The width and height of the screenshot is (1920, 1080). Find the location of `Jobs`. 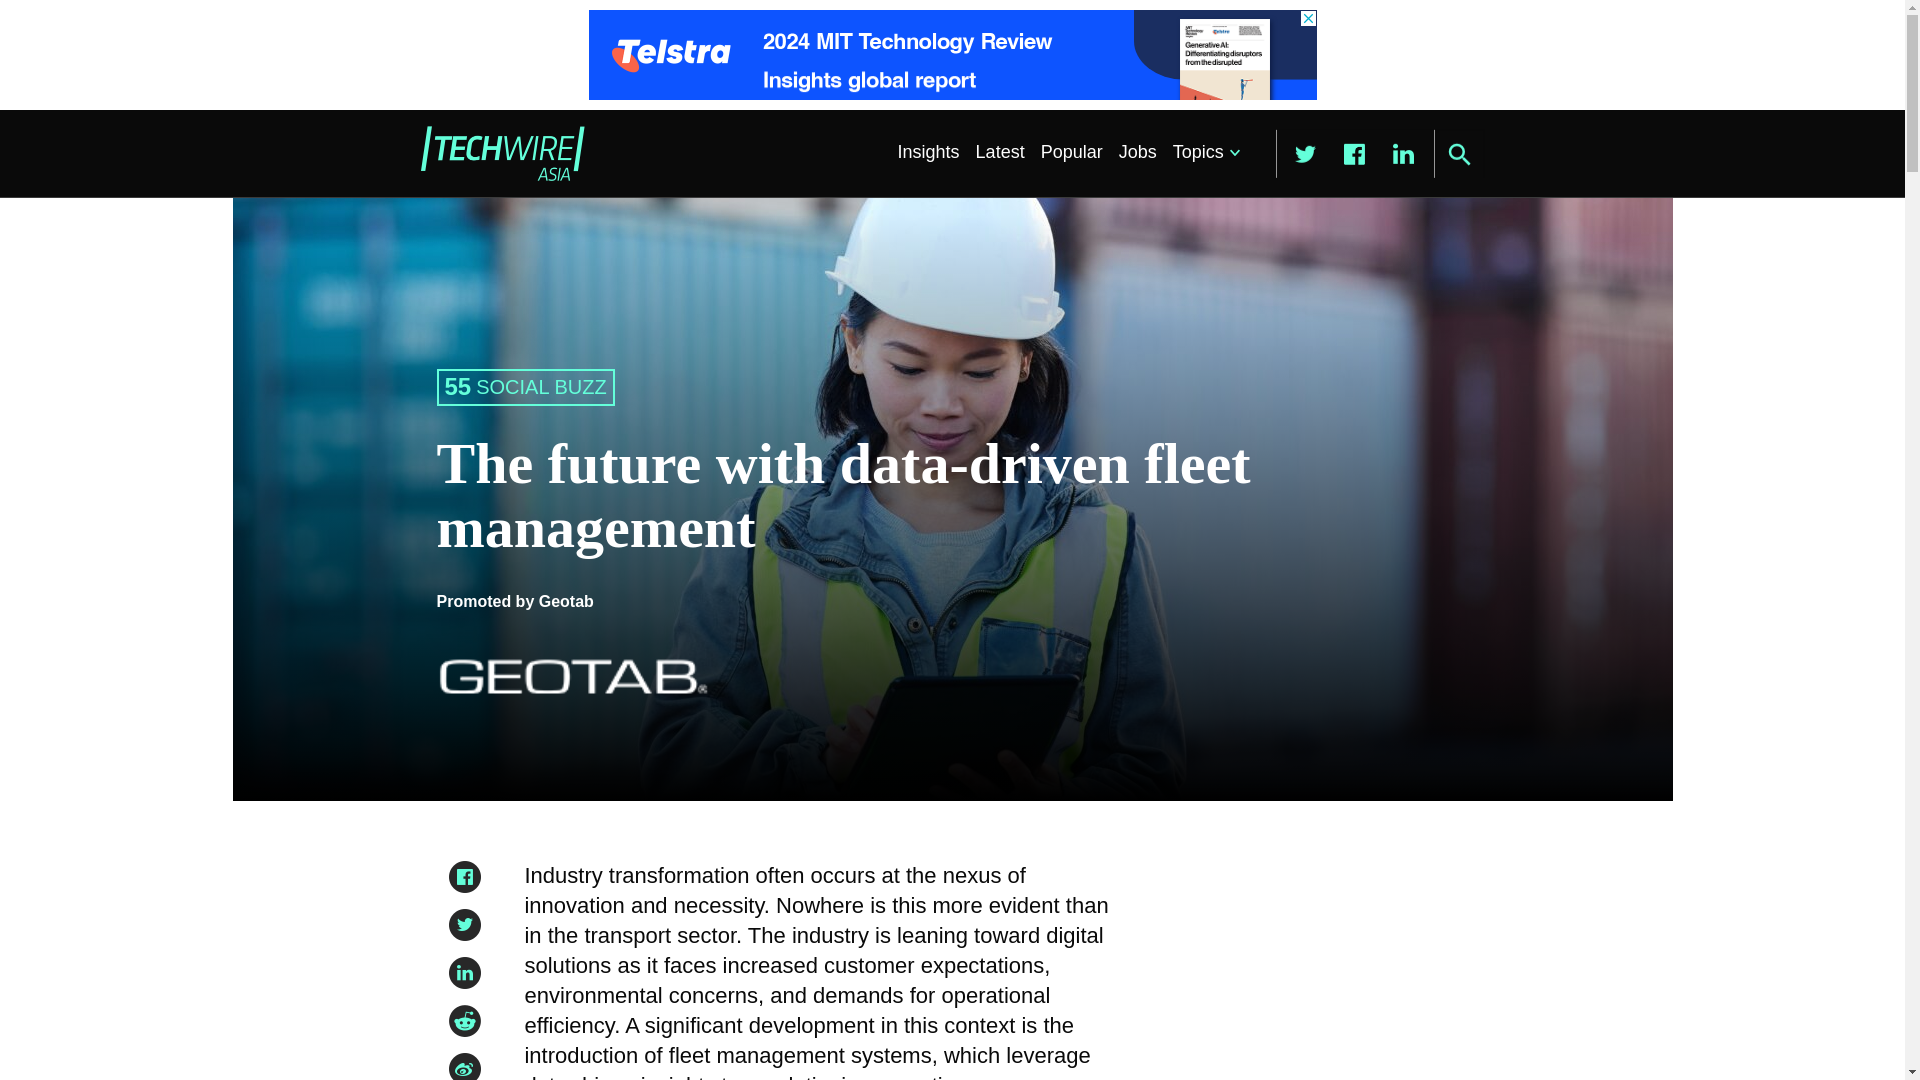

Jobs is located at coordinates (1138, 152).